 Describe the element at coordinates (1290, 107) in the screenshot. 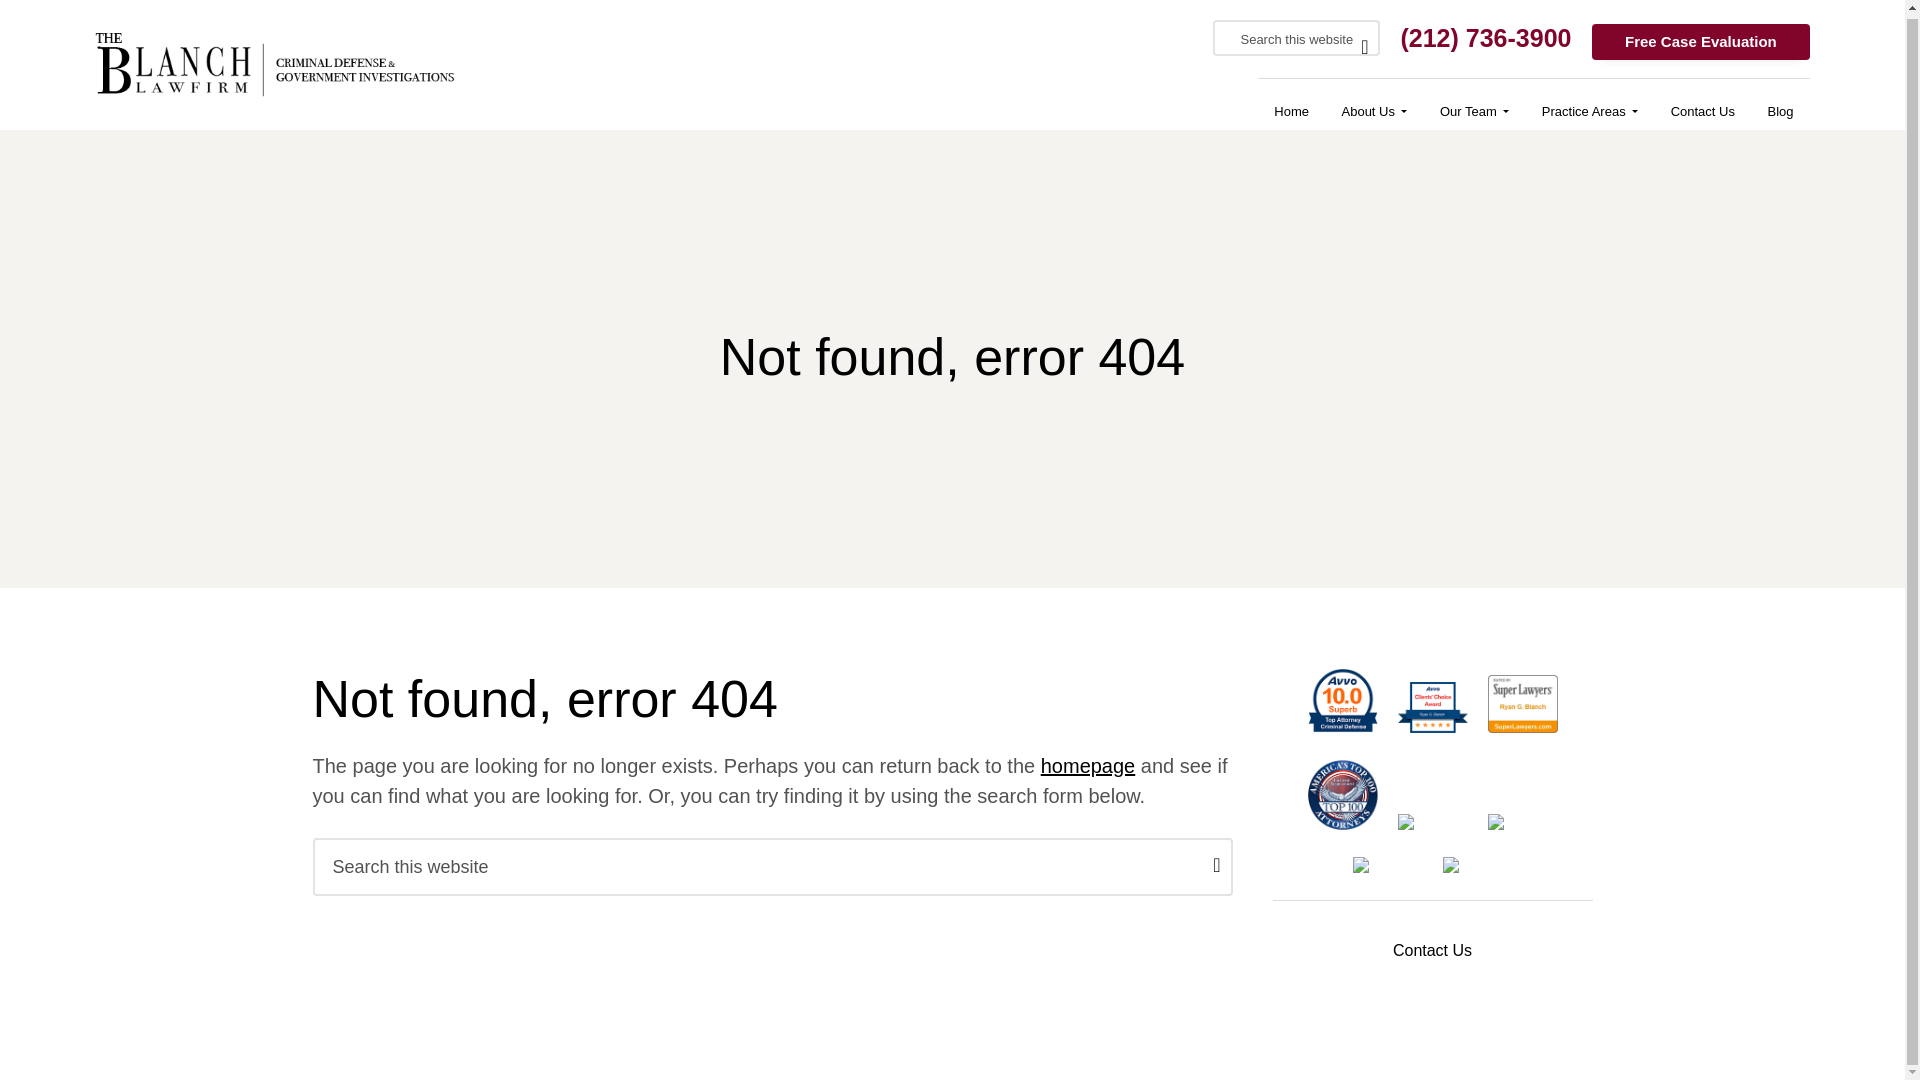

I see `Home` at that location.